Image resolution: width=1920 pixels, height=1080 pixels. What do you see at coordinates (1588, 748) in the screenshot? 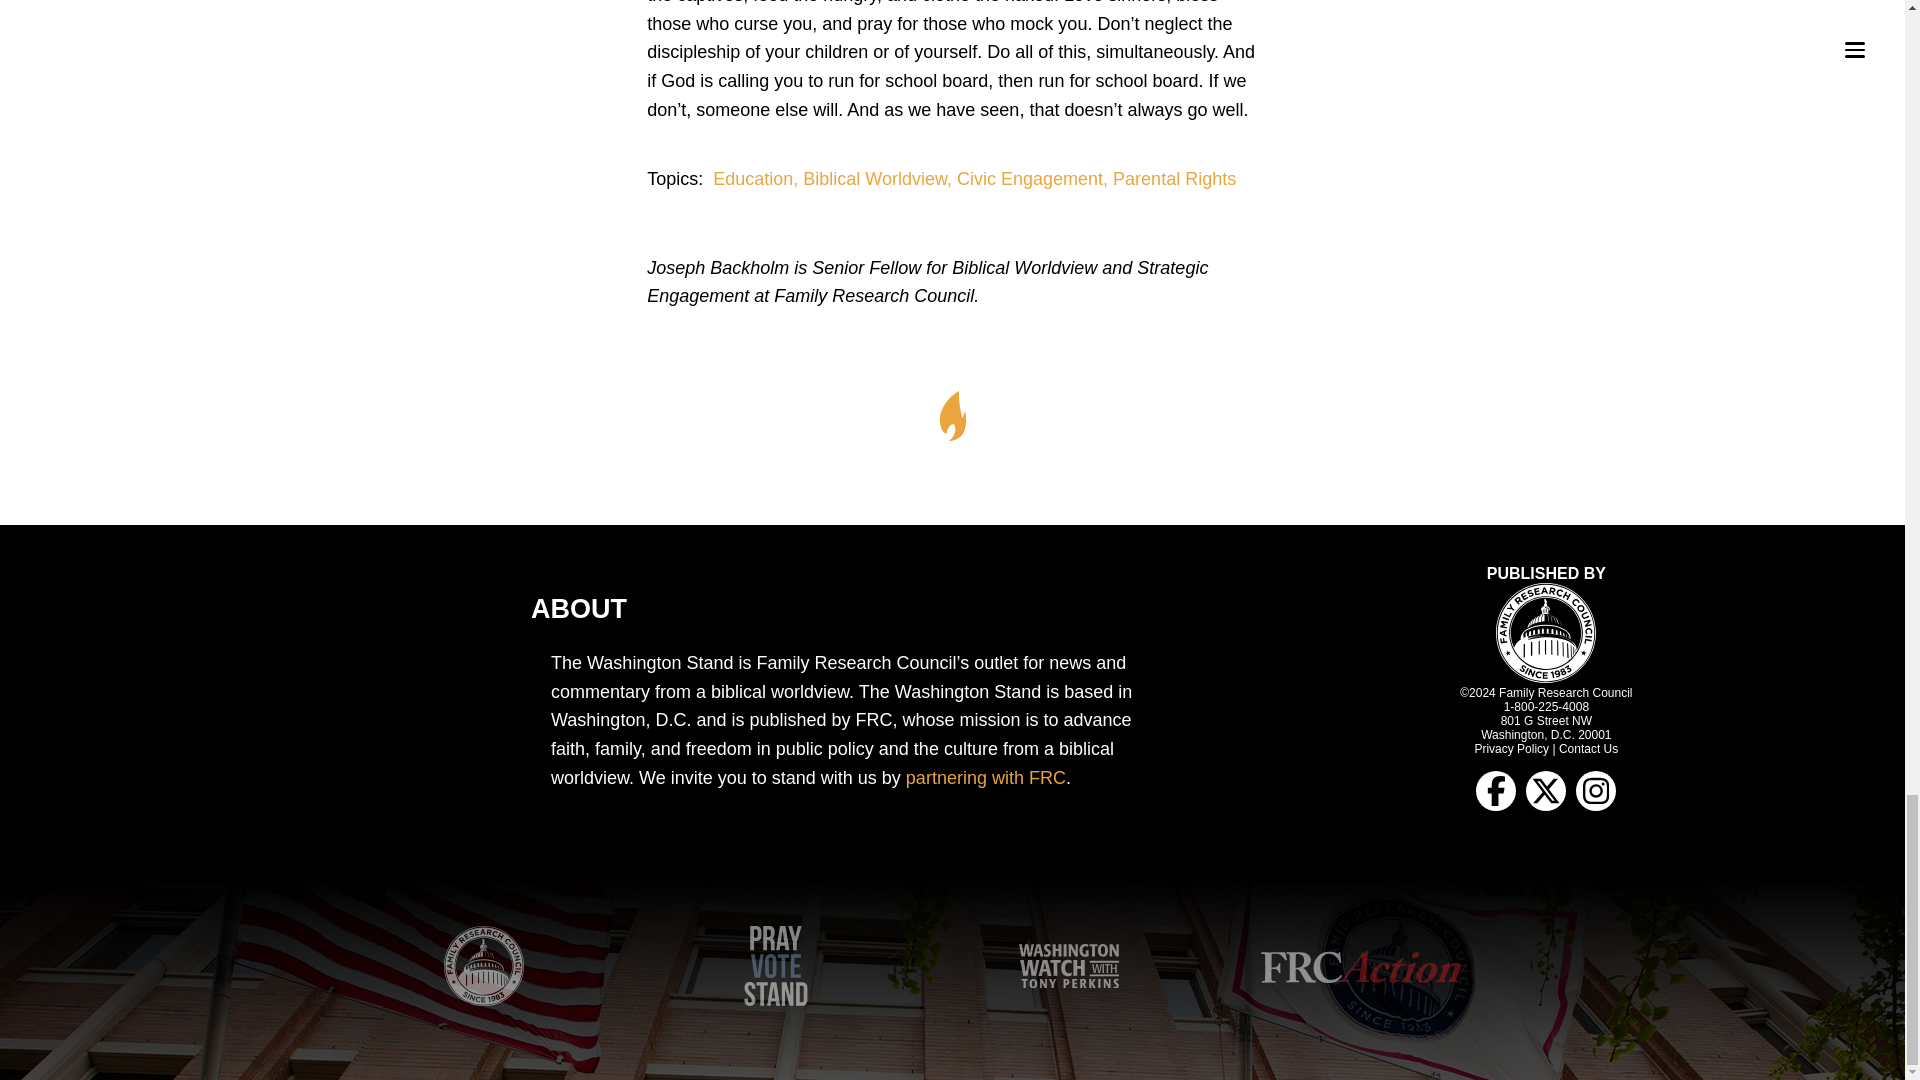
I see `Contact Us` at bounding box center [1588, 748].